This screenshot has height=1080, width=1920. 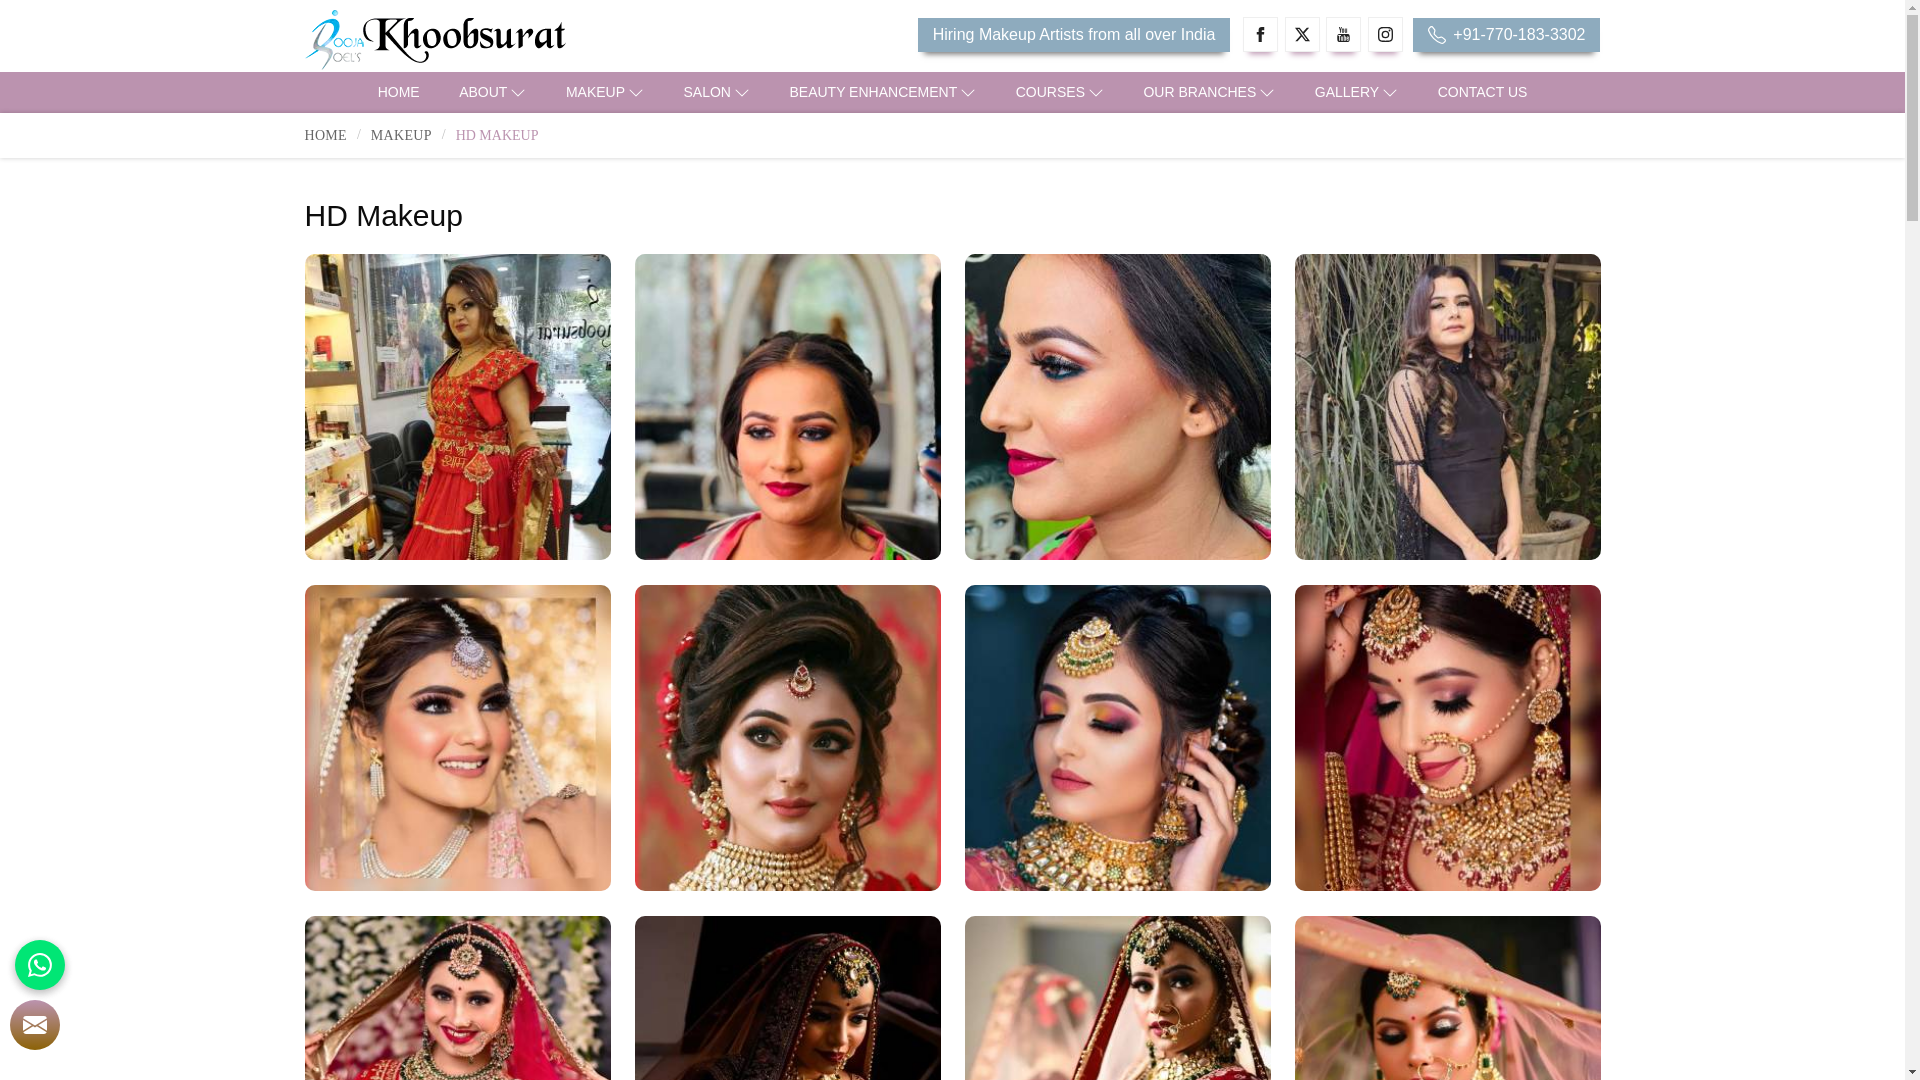 What do you see at coordinates (398, 92) in the screenshot?
I see `Home` at bounding box center [398, 92].